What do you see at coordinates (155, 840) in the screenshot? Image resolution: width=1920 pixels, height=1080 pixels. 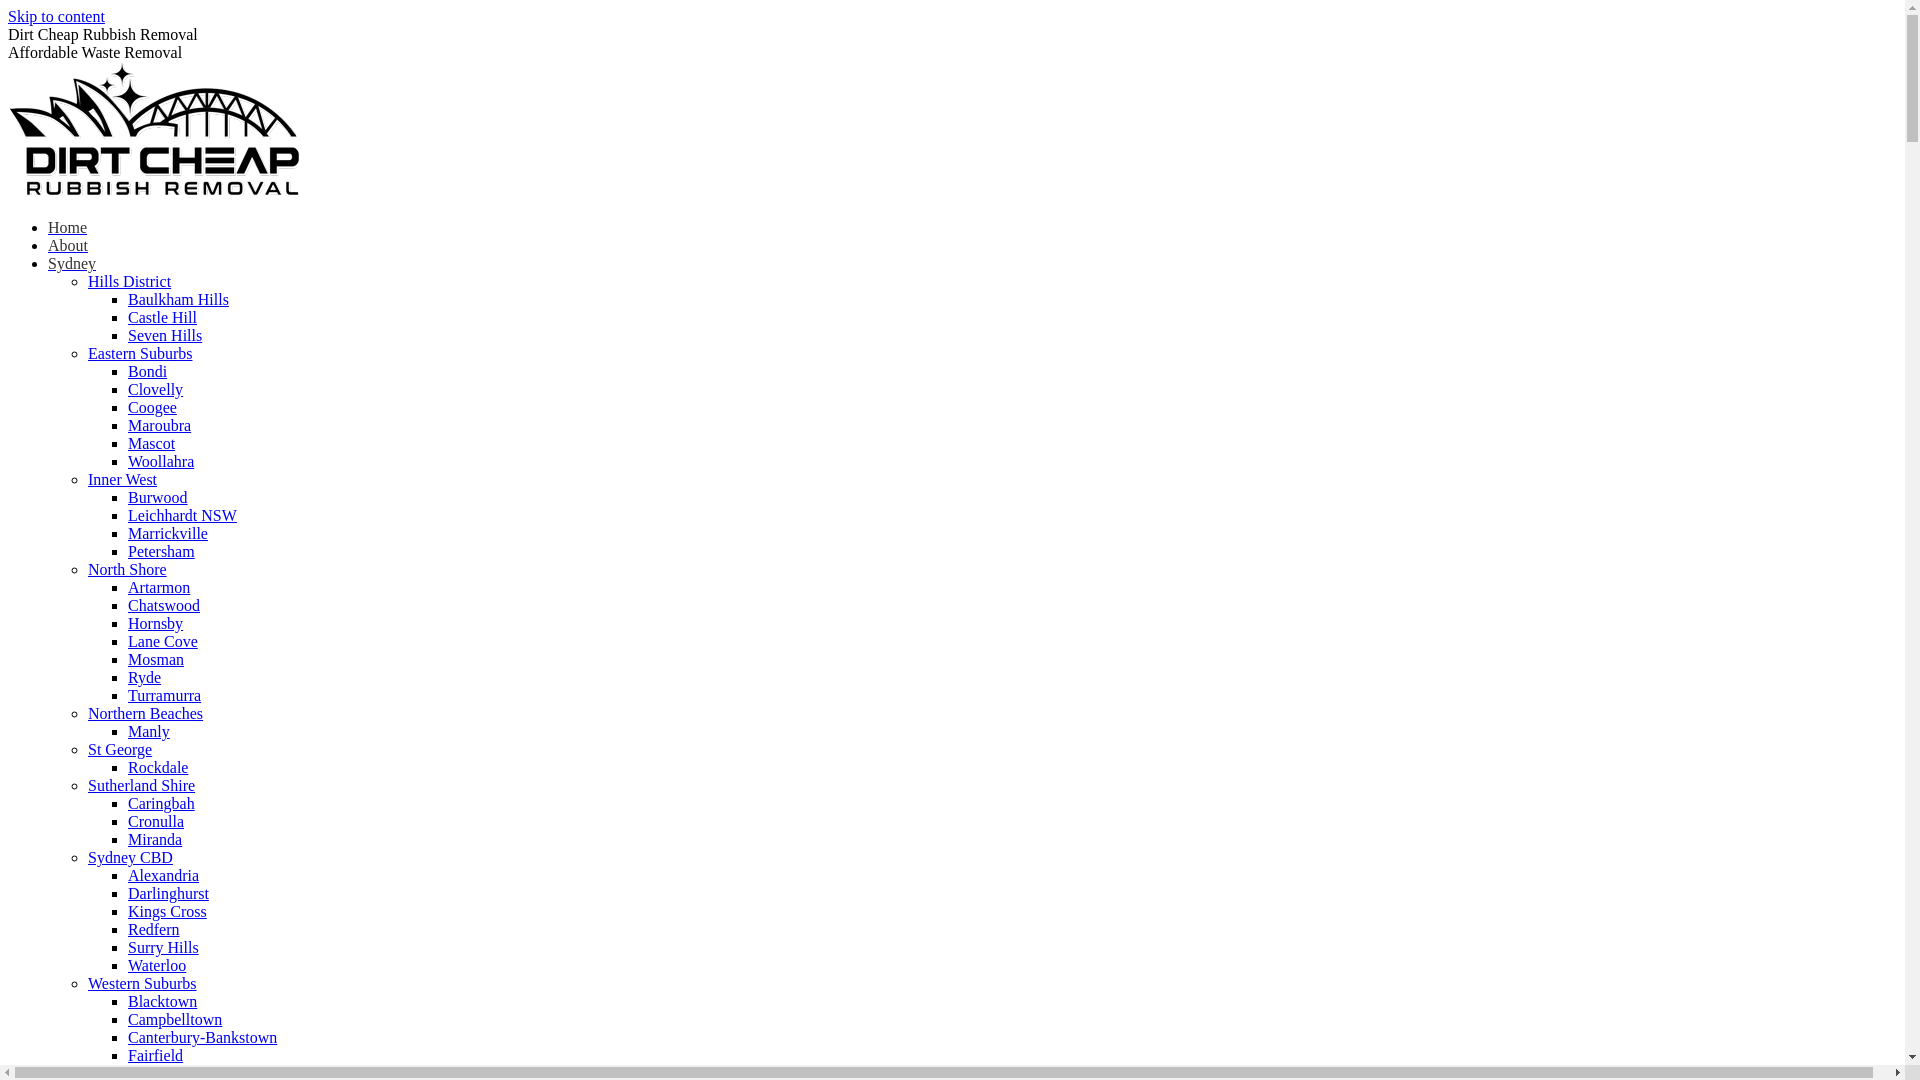 I see `Miranda` at bounding box center [155, 840].